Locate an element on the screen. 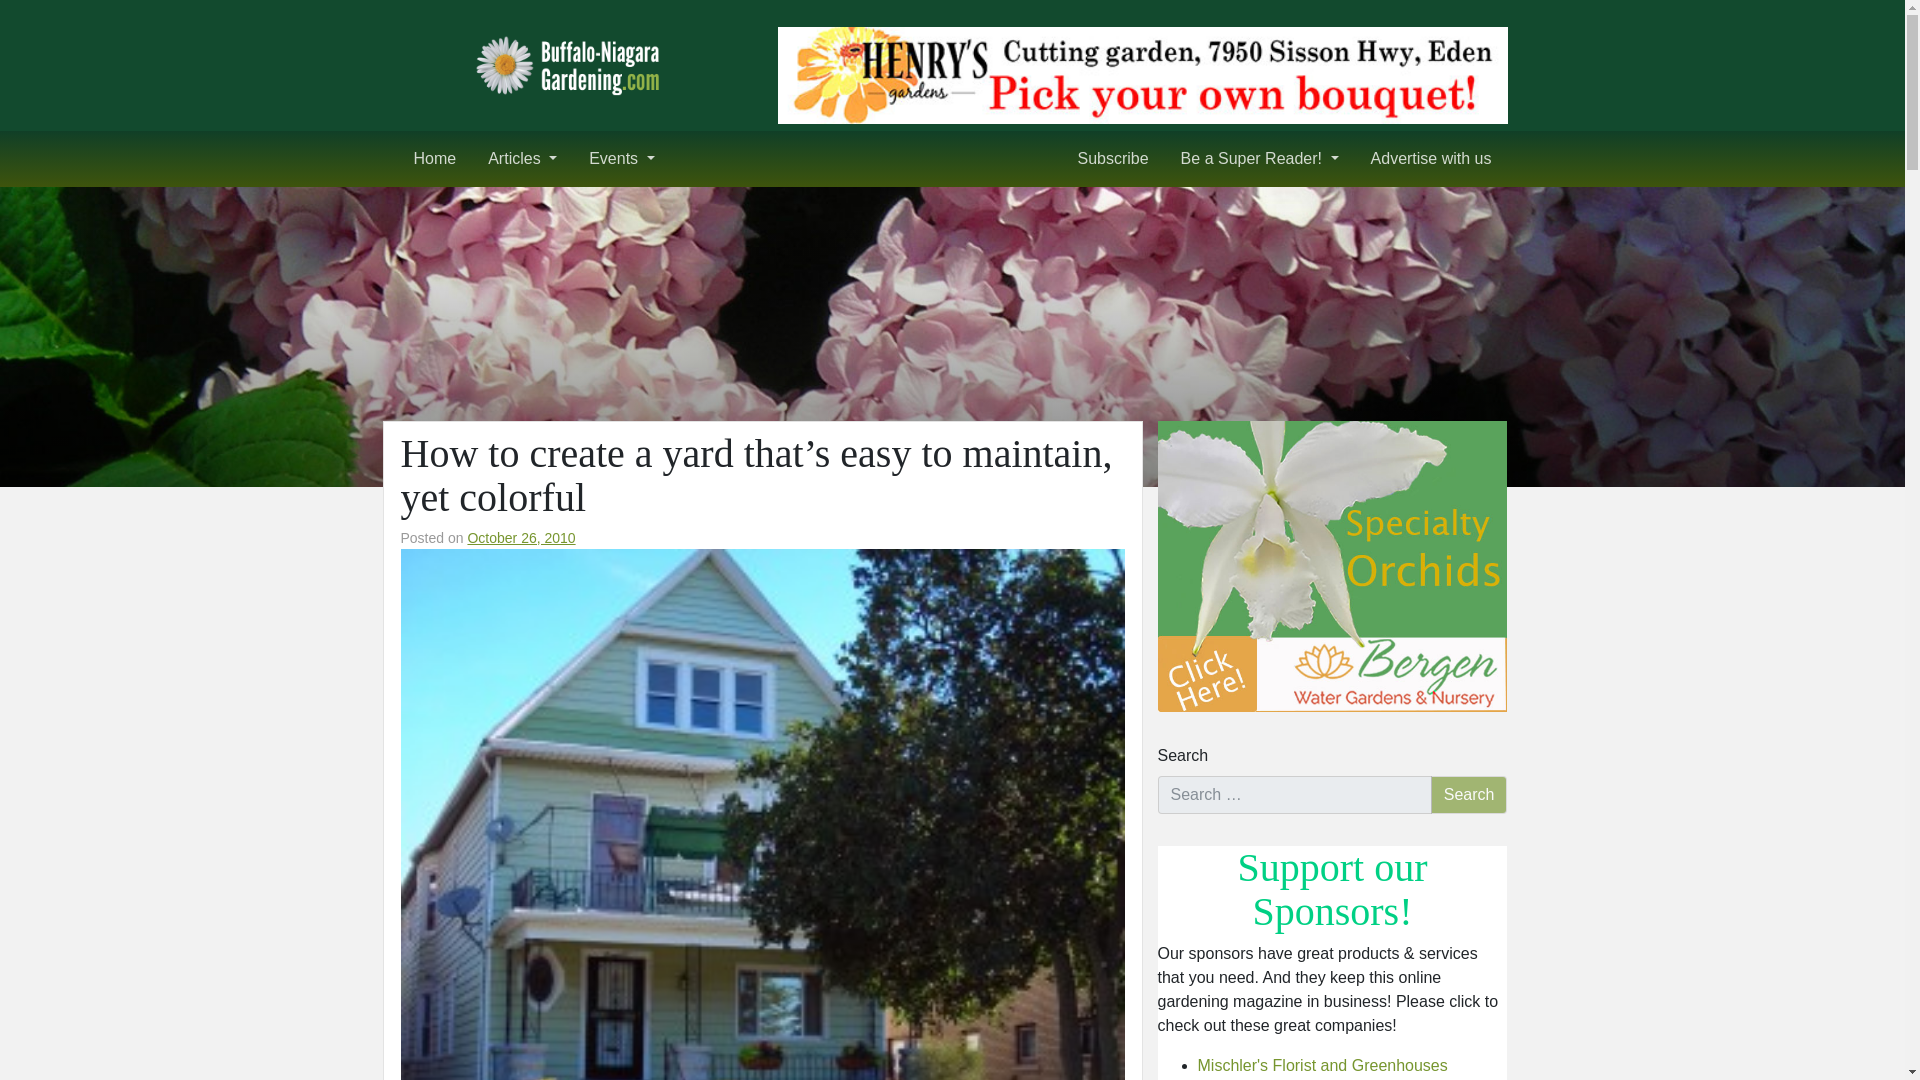  Subscribe is located at coordinates (1112, 159).